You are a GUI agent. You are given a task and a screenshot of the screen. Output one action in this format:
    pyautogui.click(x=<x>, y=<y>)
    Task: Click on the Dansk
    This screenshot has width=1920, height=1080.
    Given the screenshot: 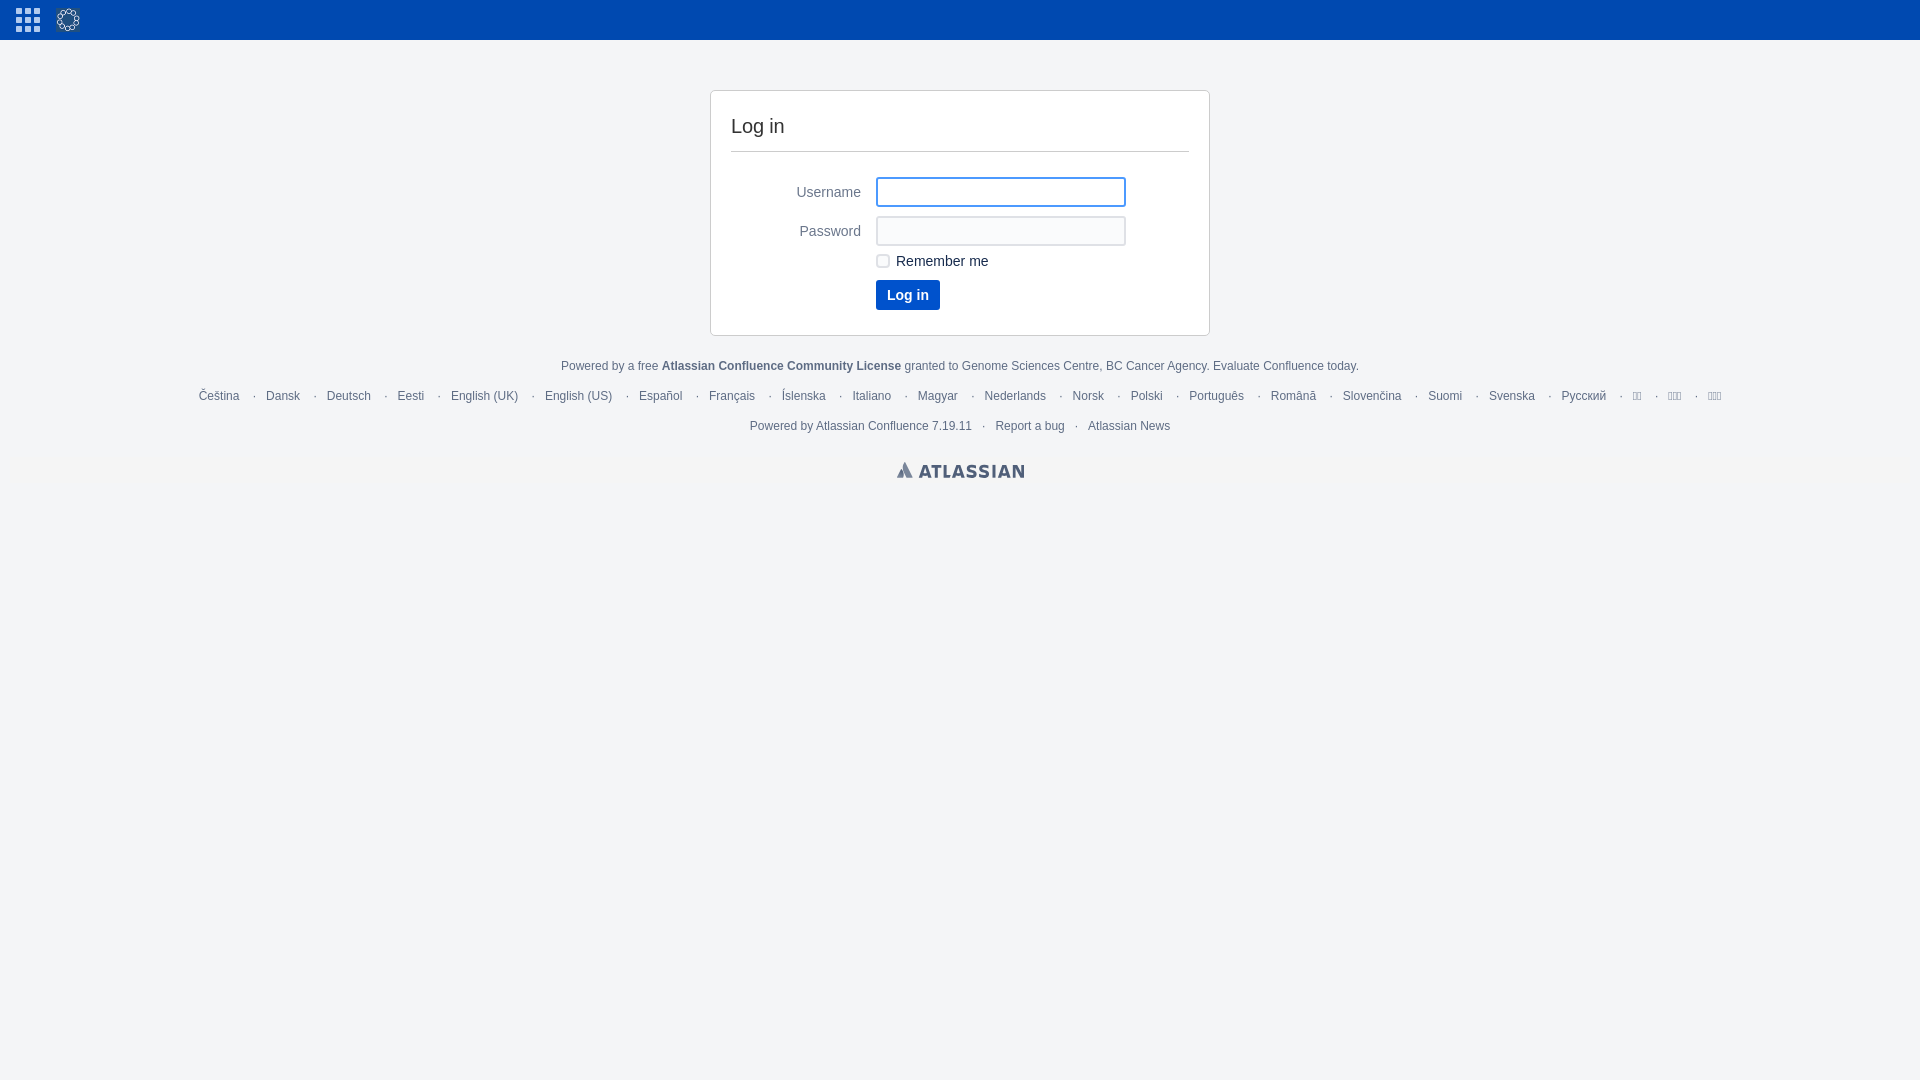 What is the action you would take?
    pyautogui.click(x=283, y=396)
    